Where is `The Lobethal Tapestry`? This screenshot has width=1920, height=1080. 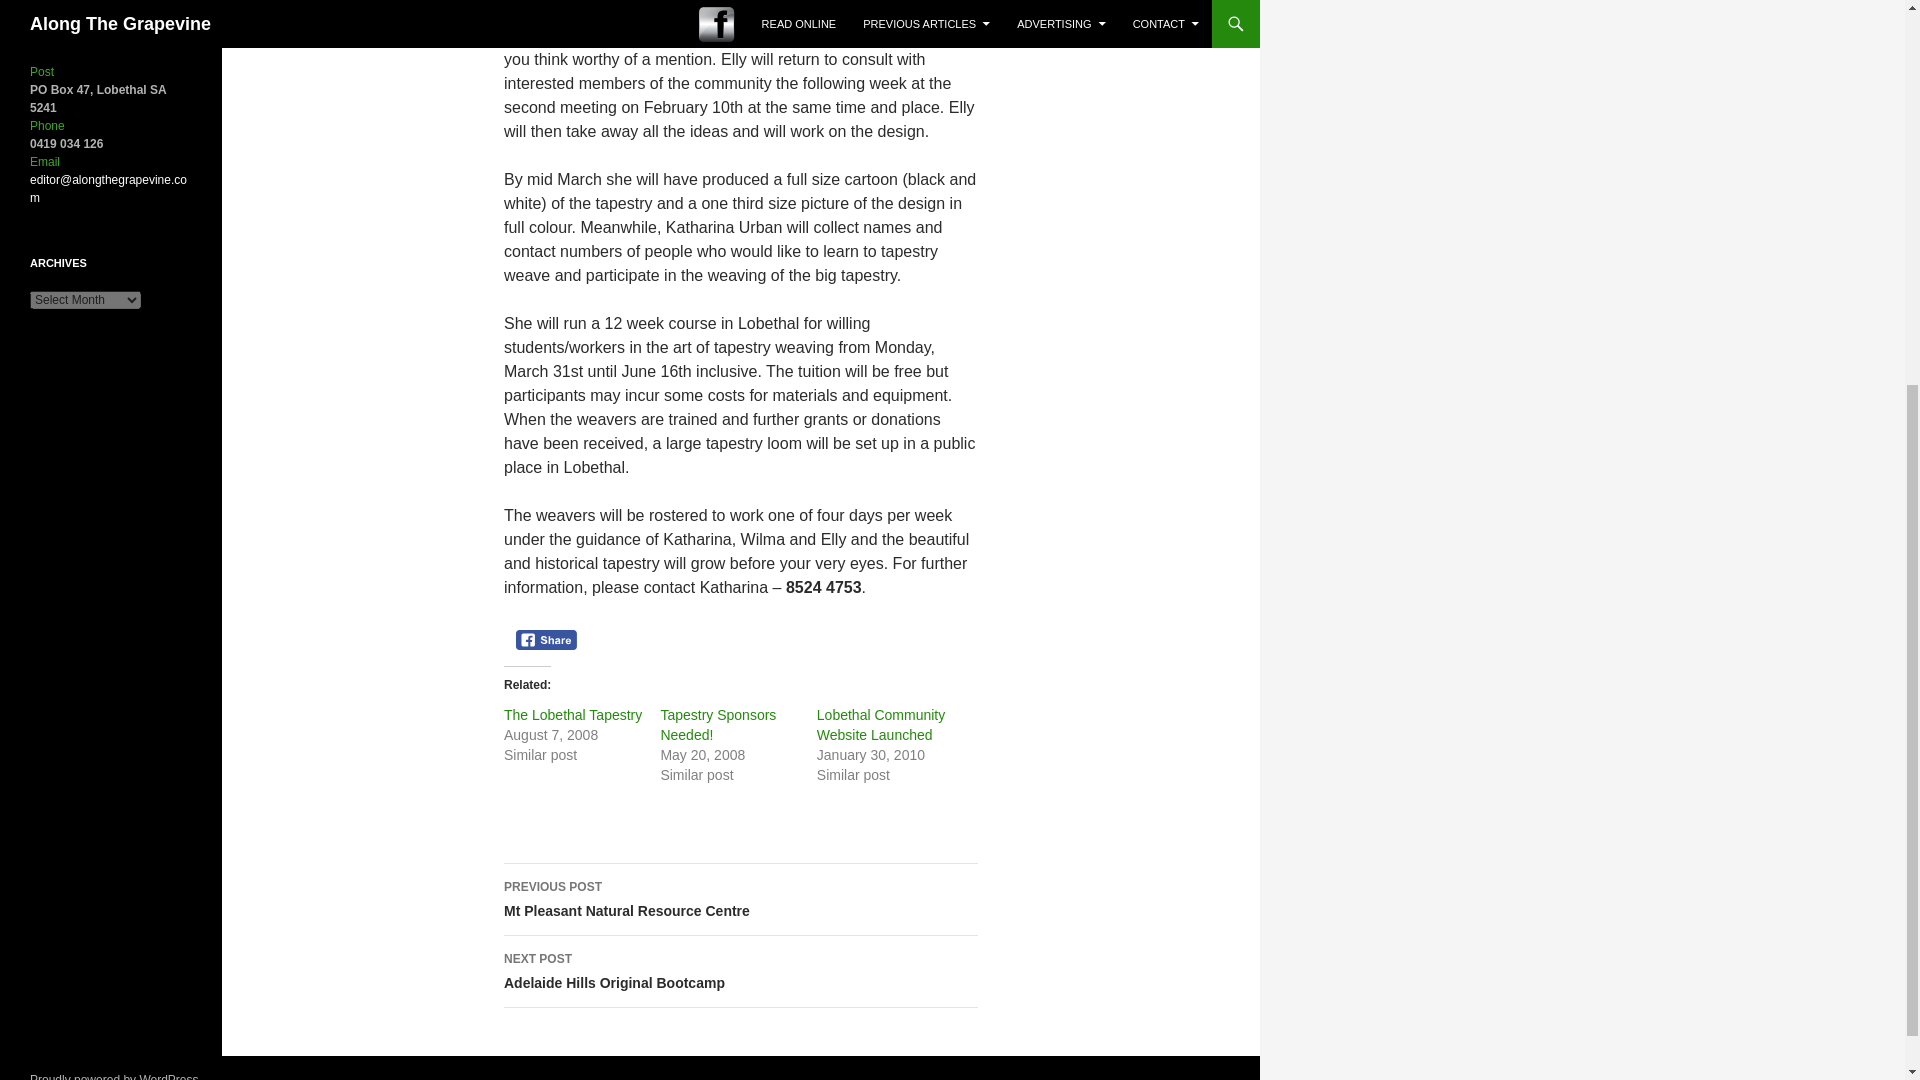 The Lobethal Tapestry is located at coordinates (880, 725).